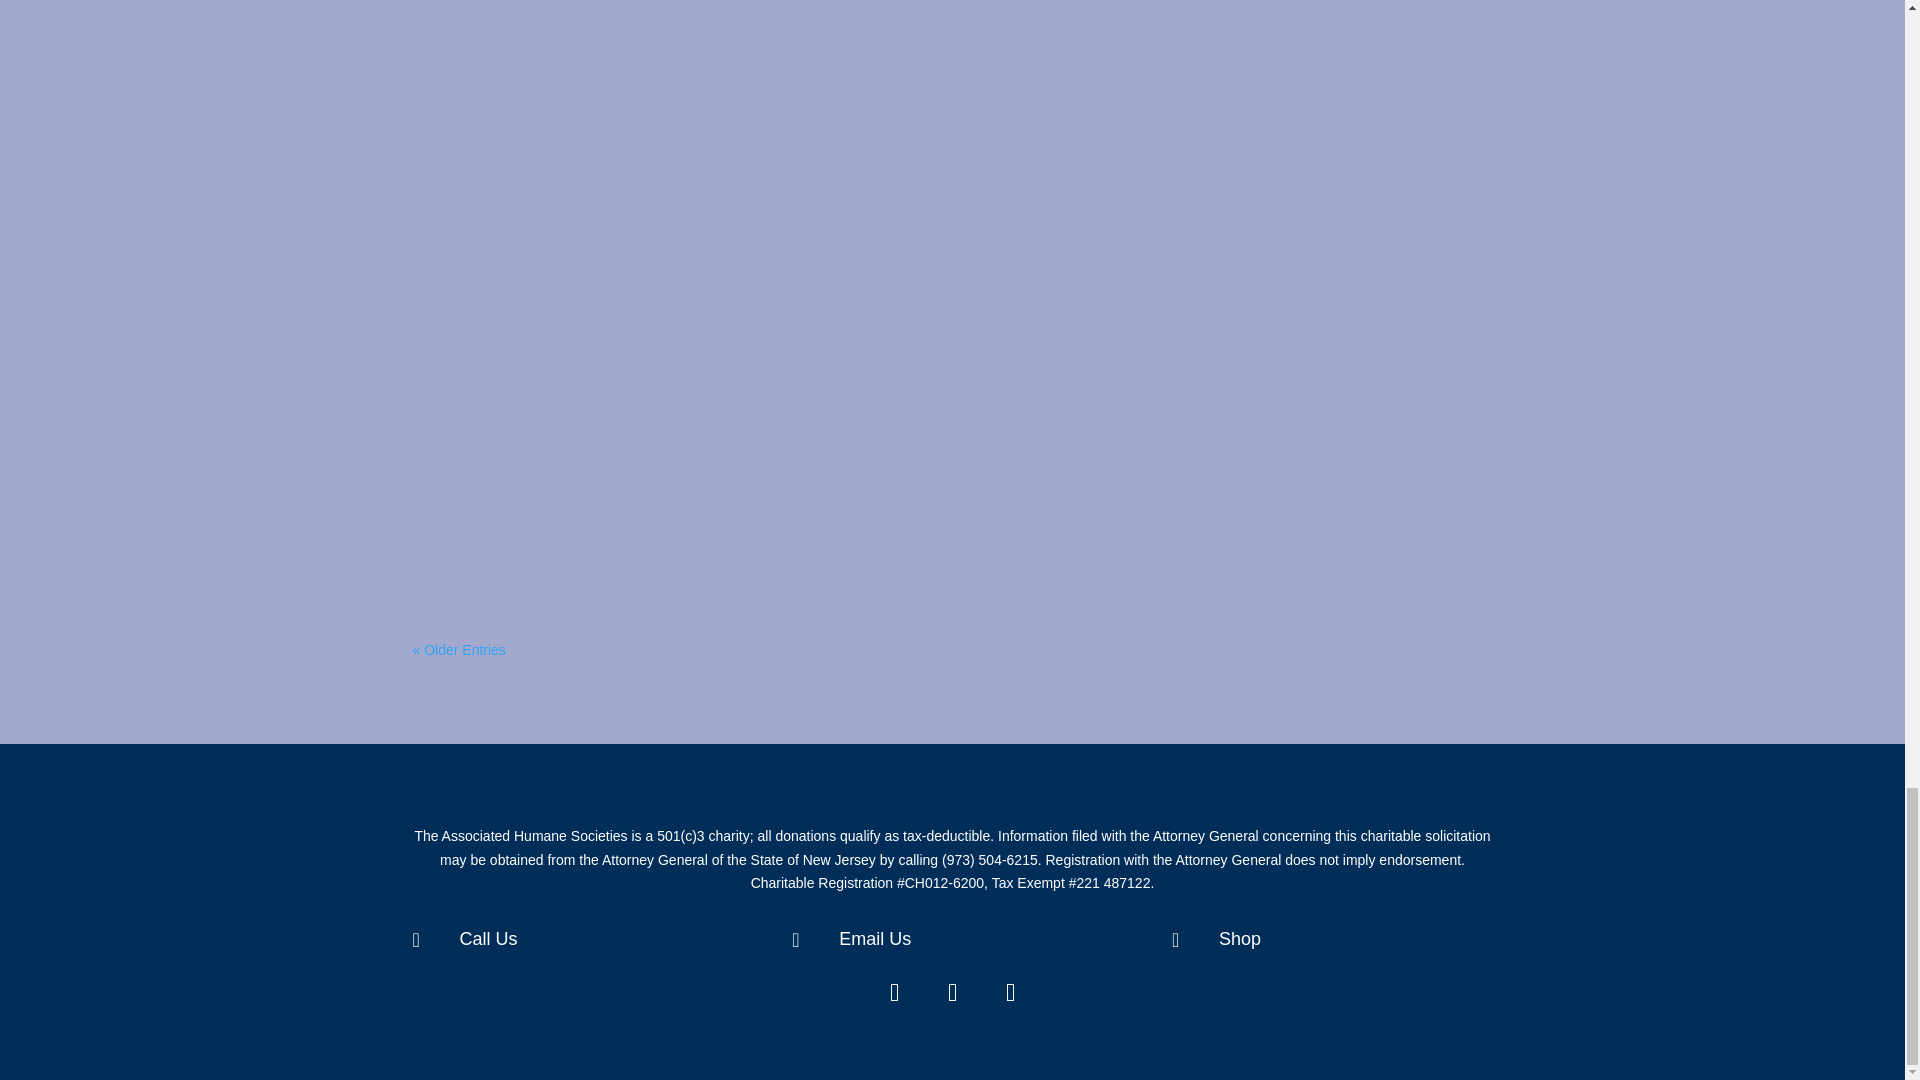 Image resolution: width=1920 pixels, height=1080 pixels. I want to click on Follow on Facebook, so click(894, 992).